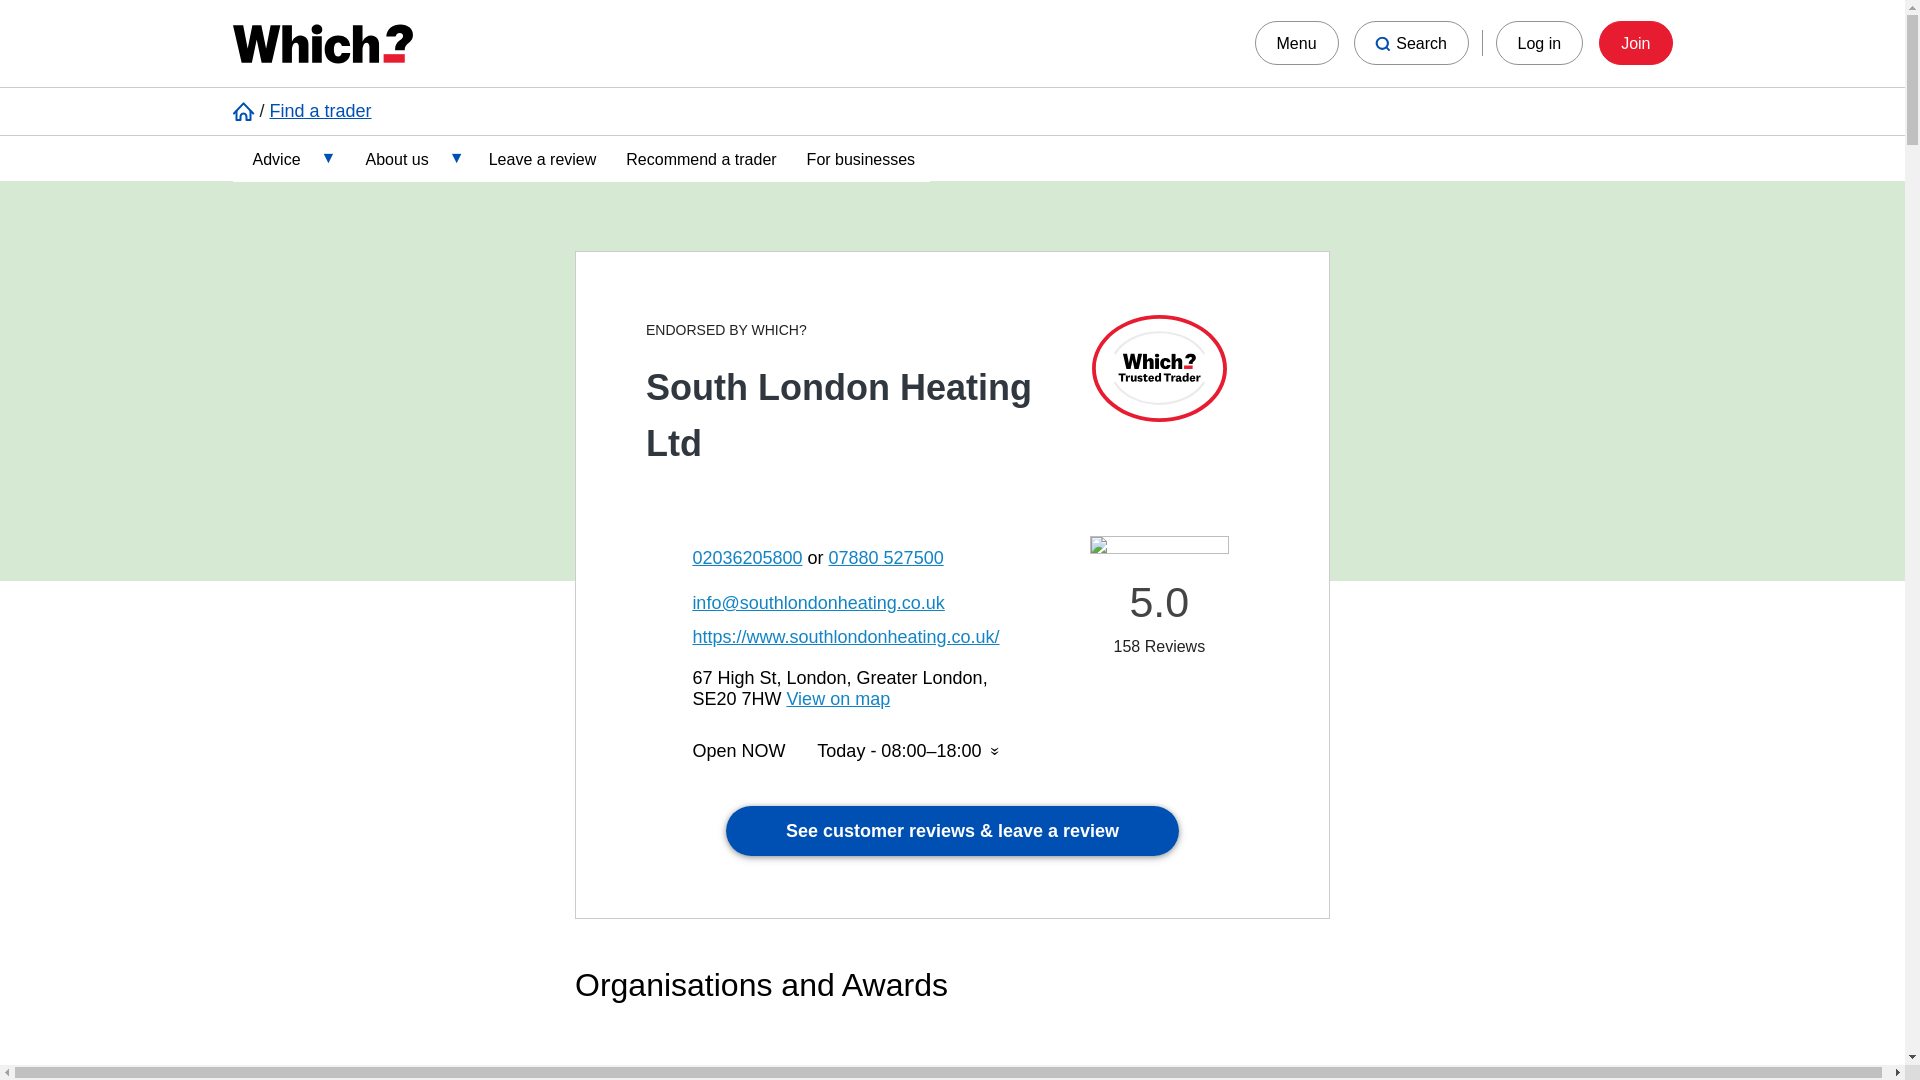 This screenshot has width=1920, height=1080. I want to click on Click to see all opening hours, so click(908, 751).